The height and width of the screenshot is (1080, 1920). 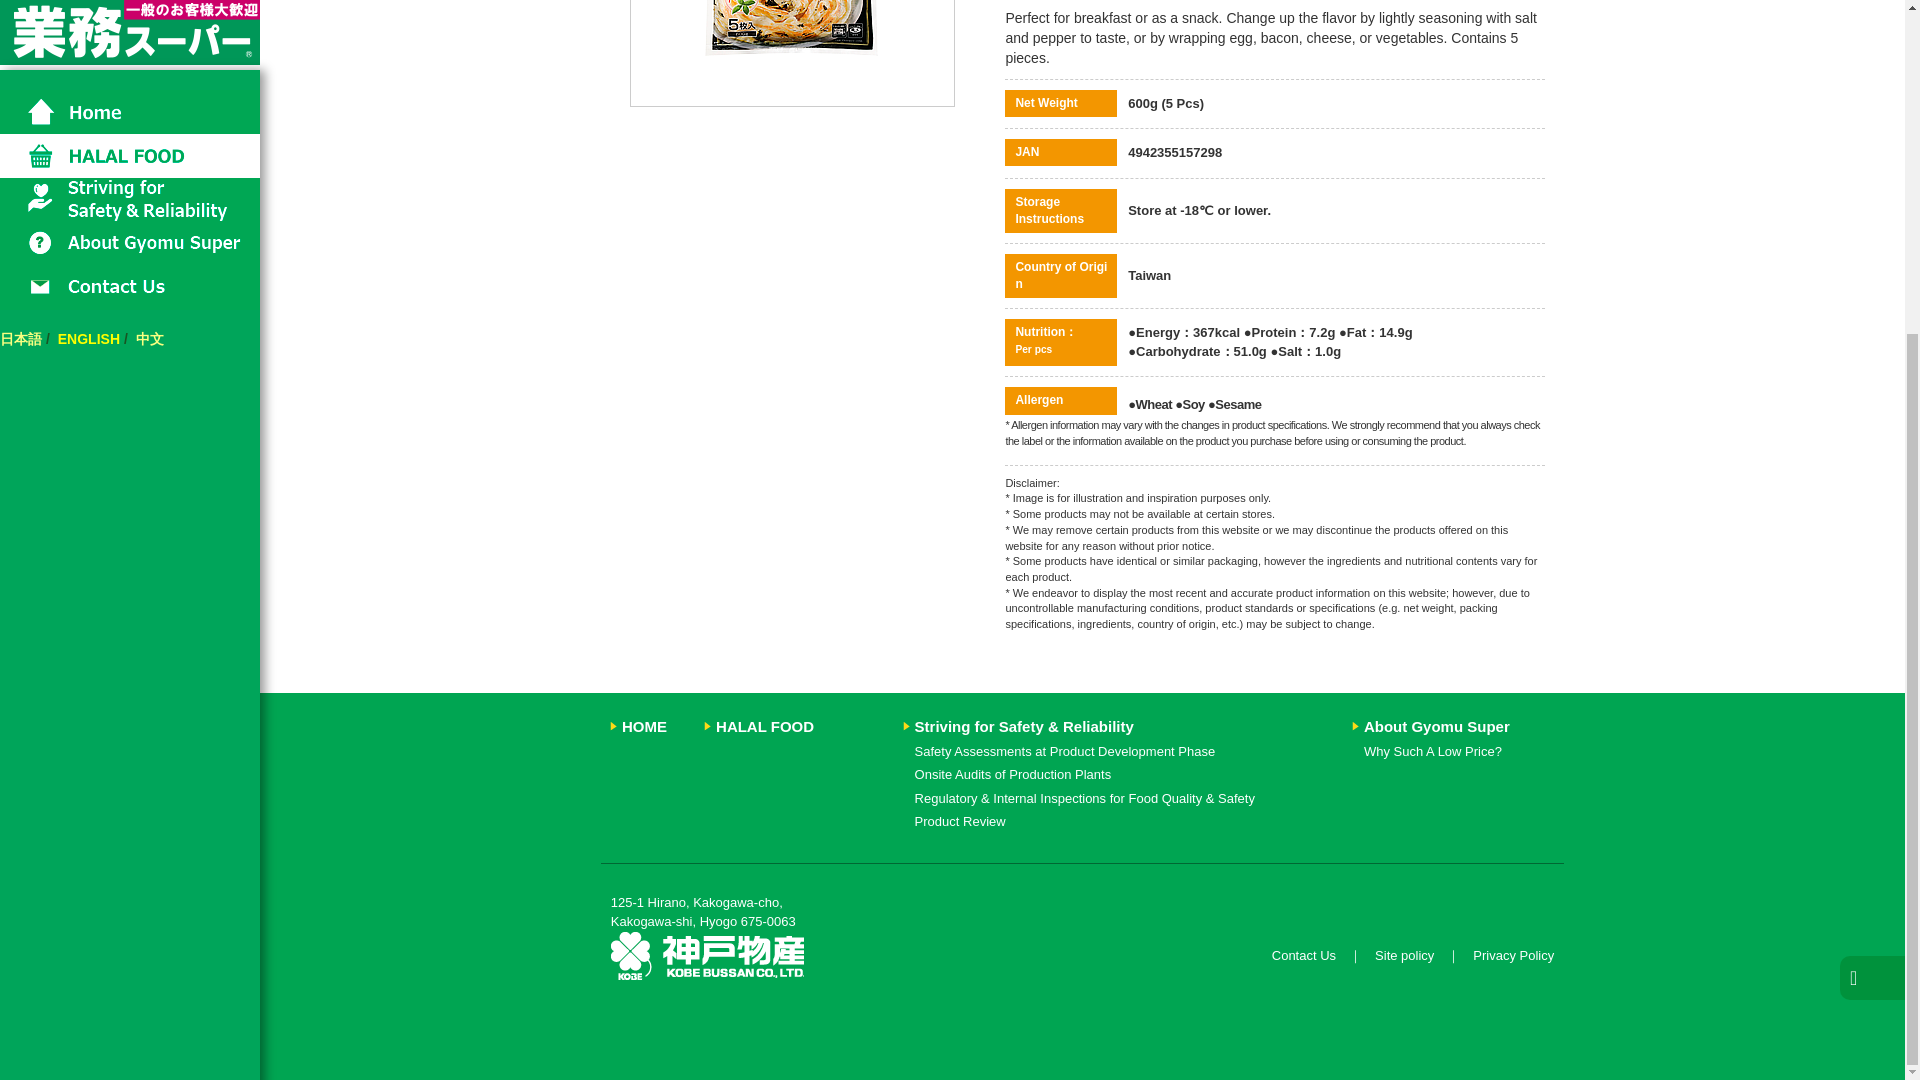 I want to click on HOME, so click(x=644, y=726).